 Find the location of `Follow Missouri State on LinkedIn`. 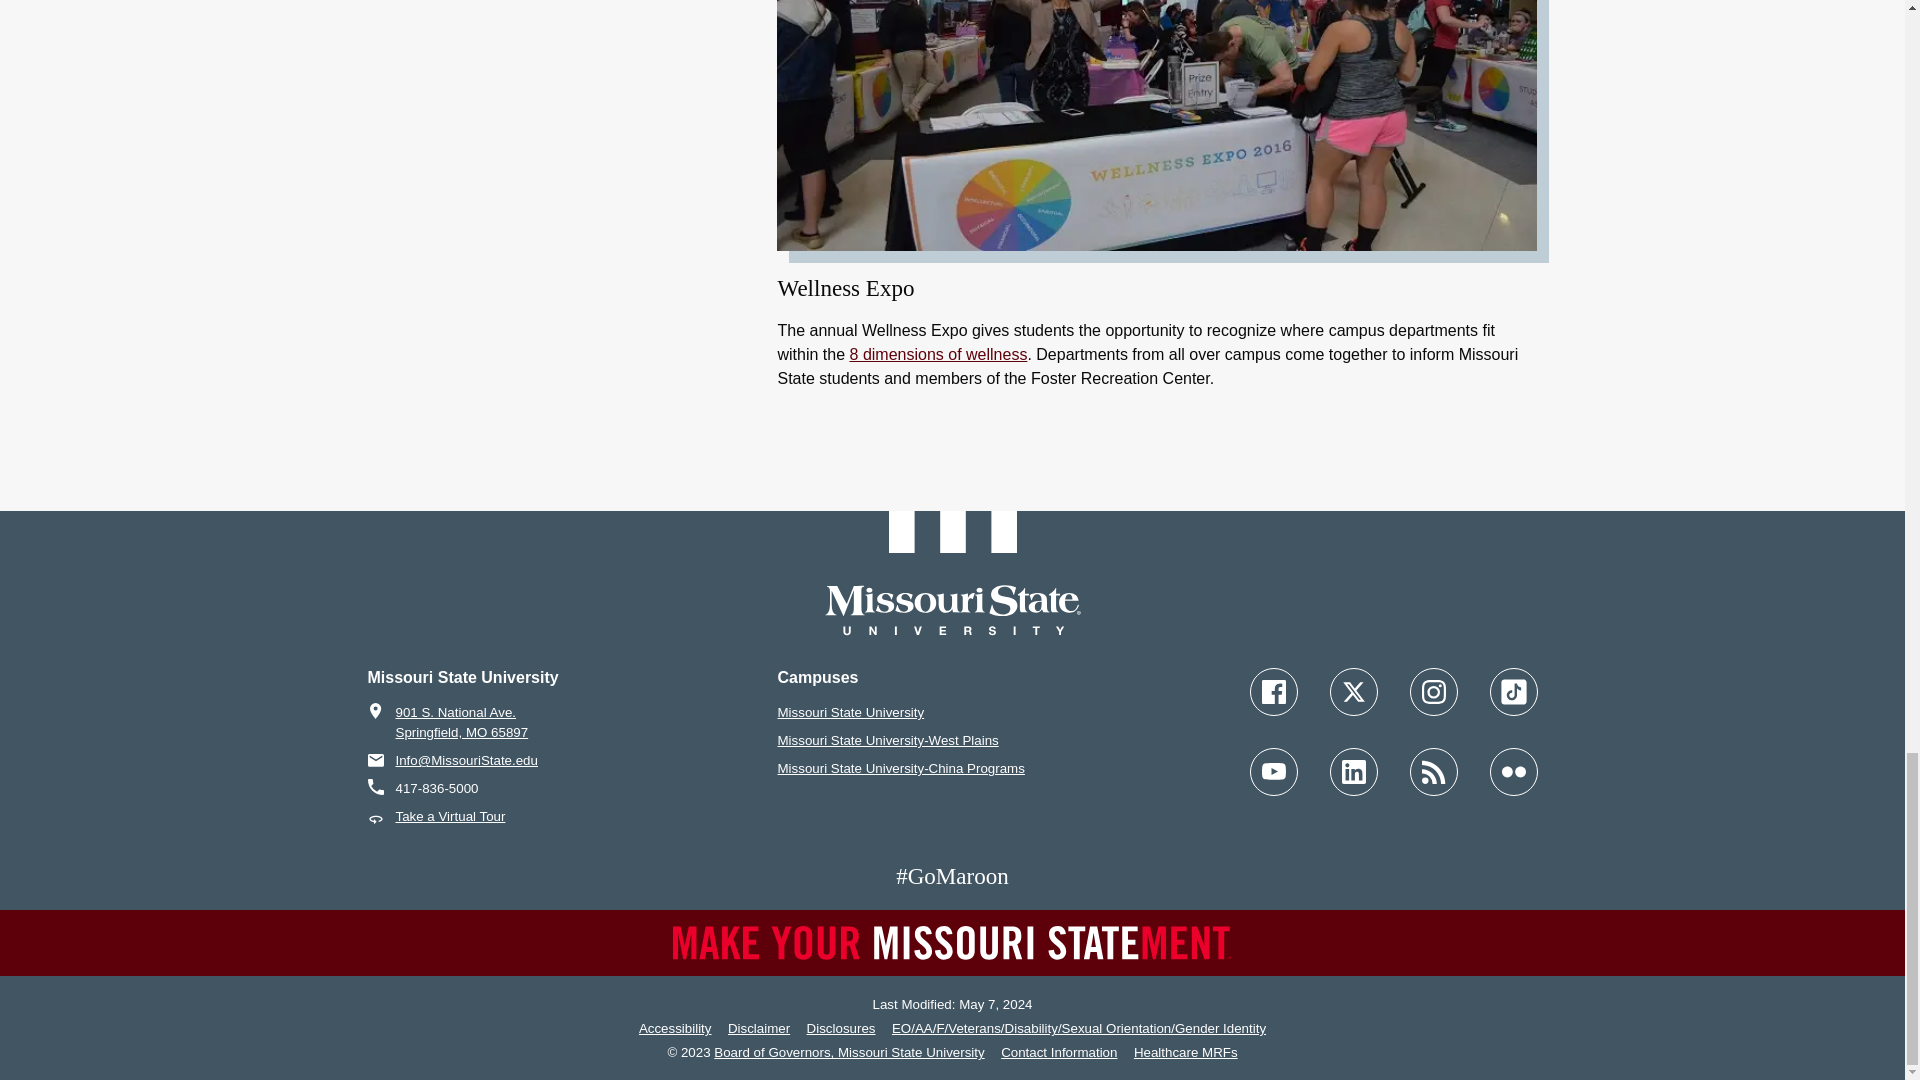

Follow Missouri State on LinkedIn is located at coordinates (1354, 772).